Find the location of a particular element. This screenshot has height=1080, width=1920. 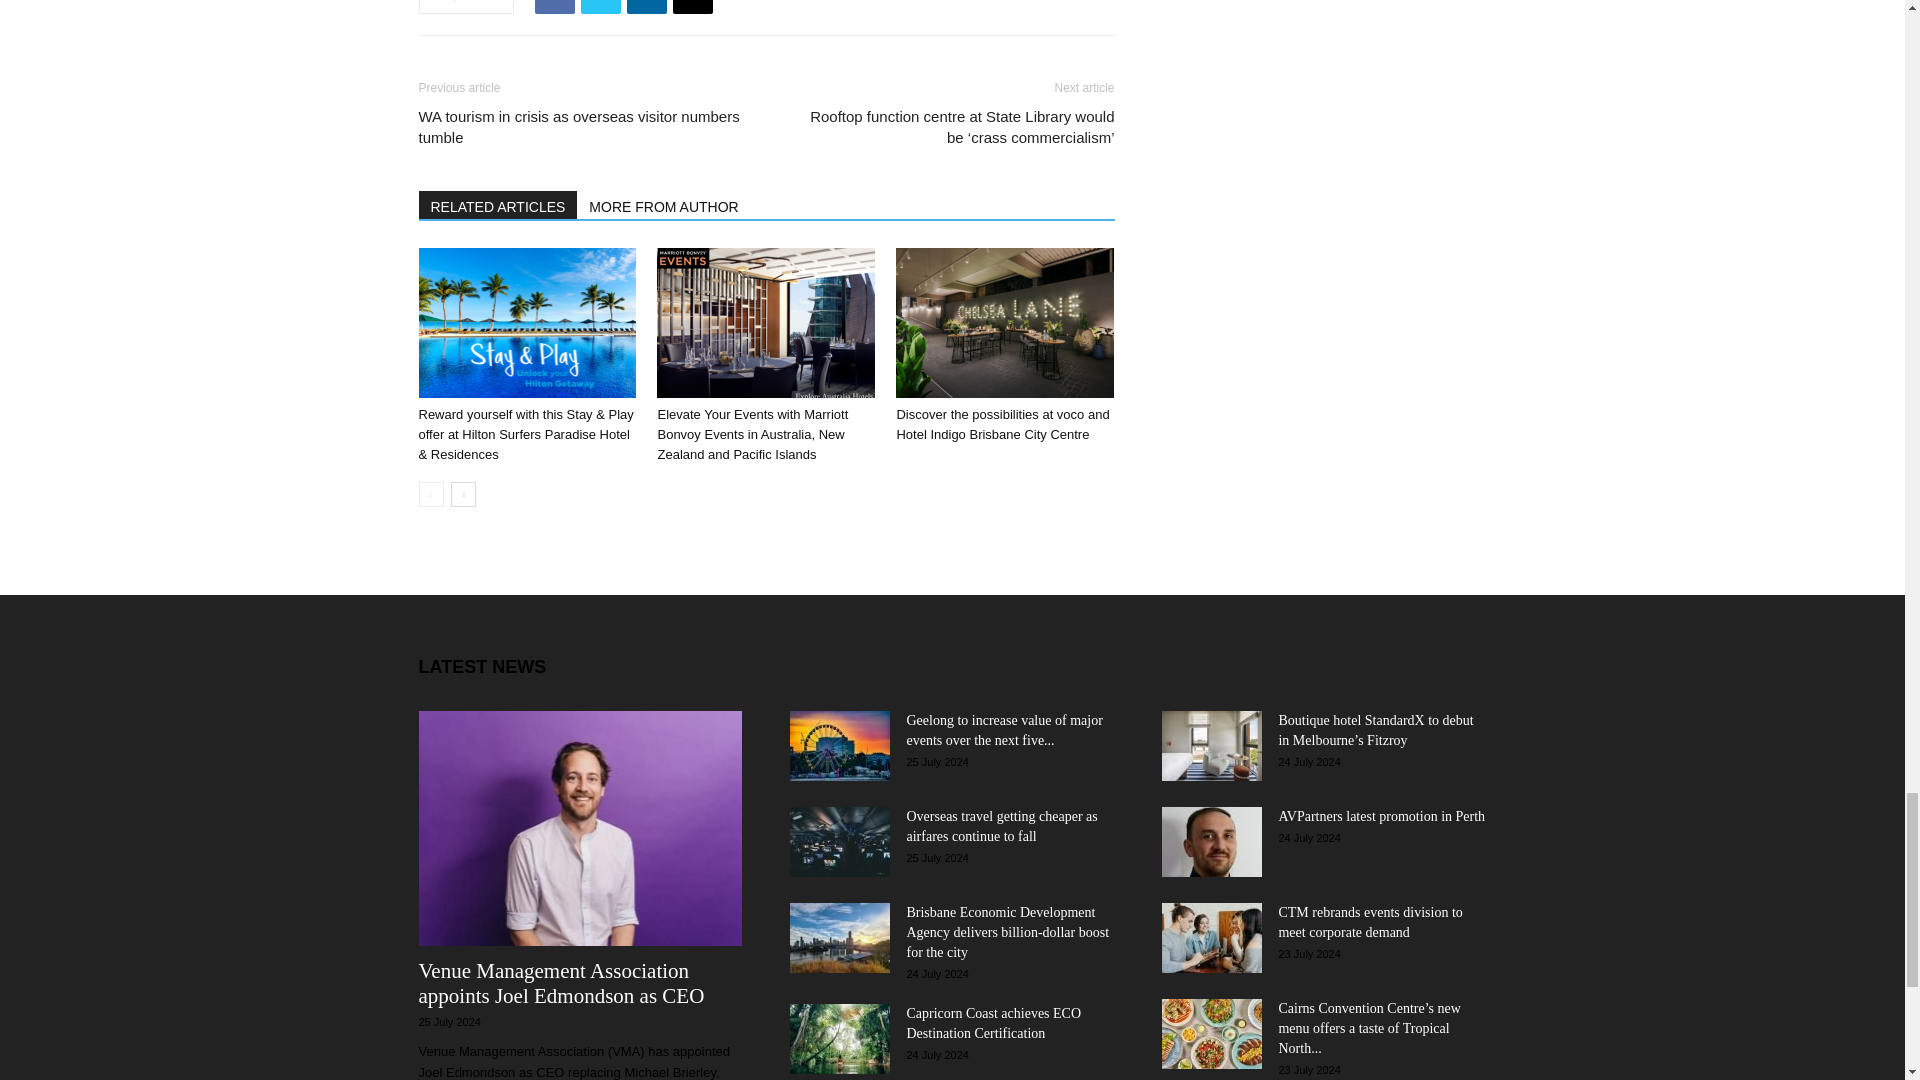

Facebook is located at coordinates (554, 7).